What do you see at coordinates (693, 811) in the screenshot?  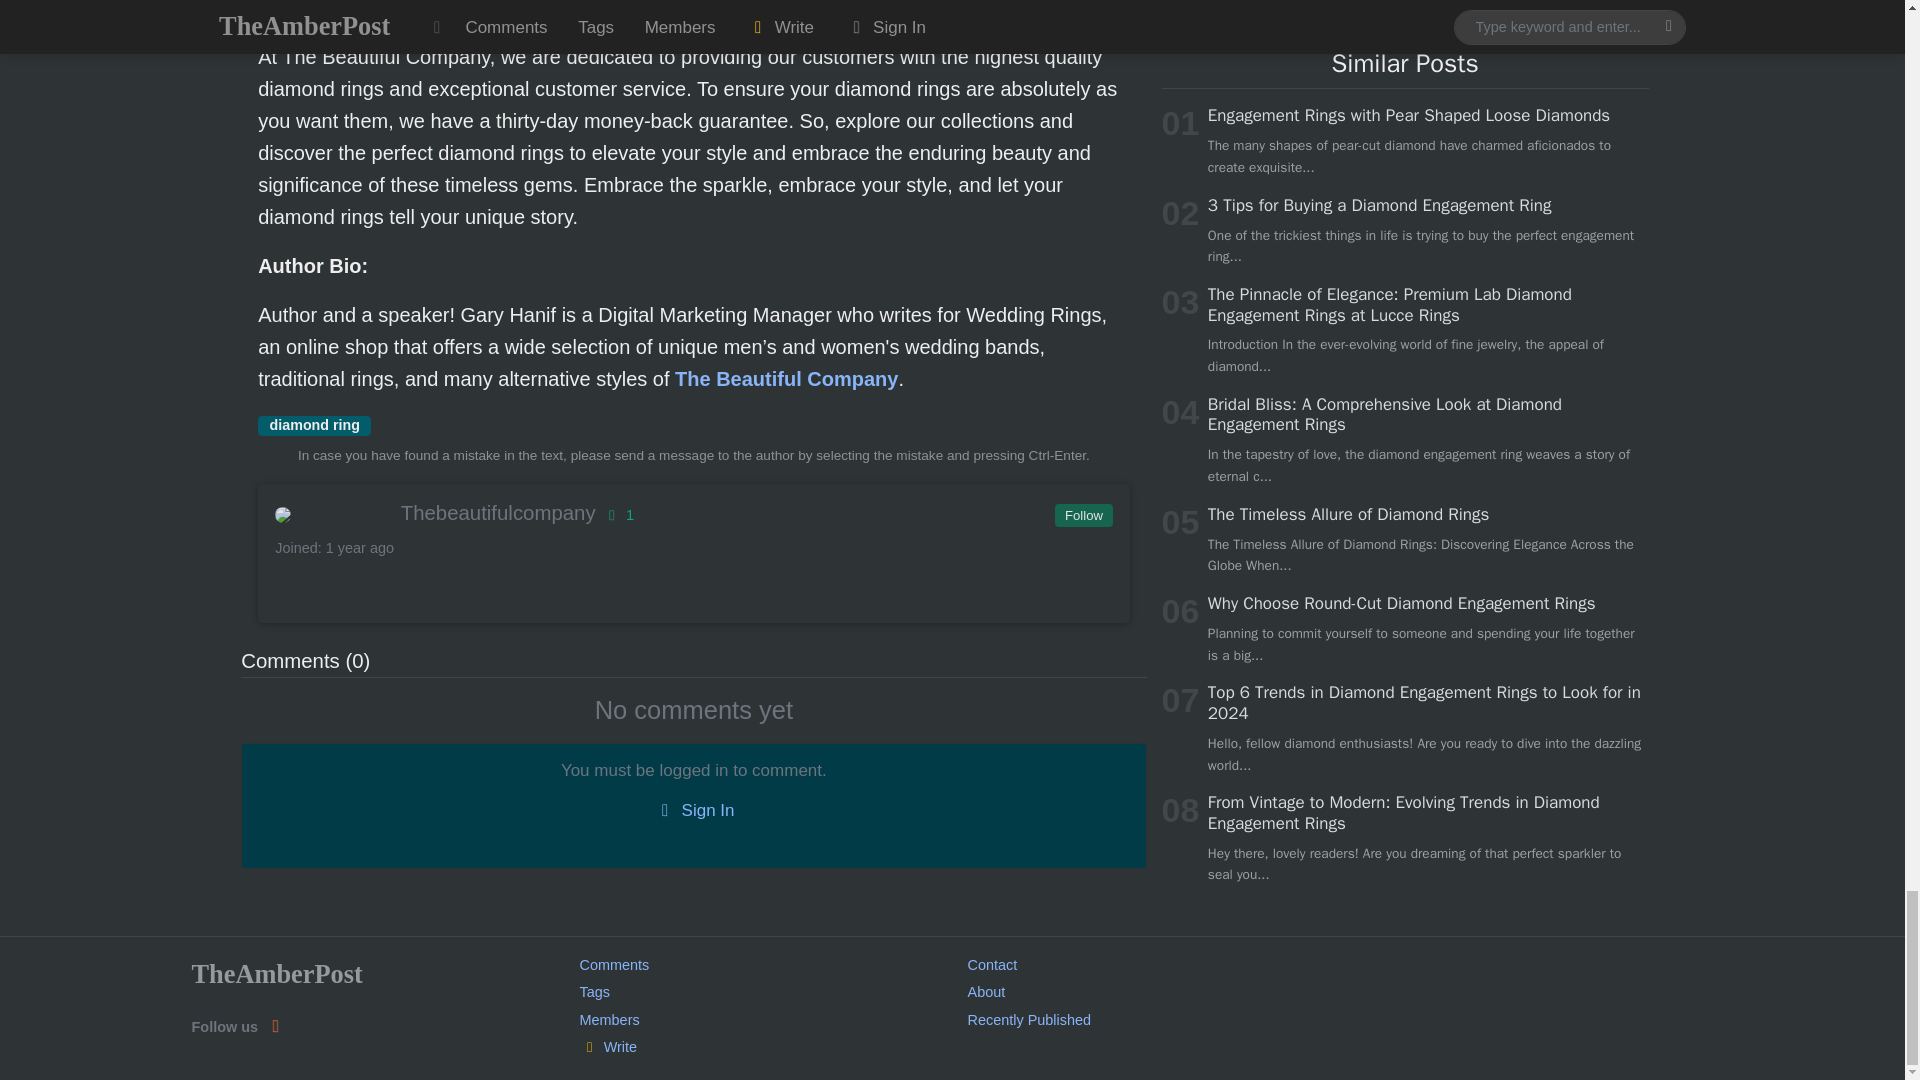 I see `Sign In` at bounding box center [693, 811].